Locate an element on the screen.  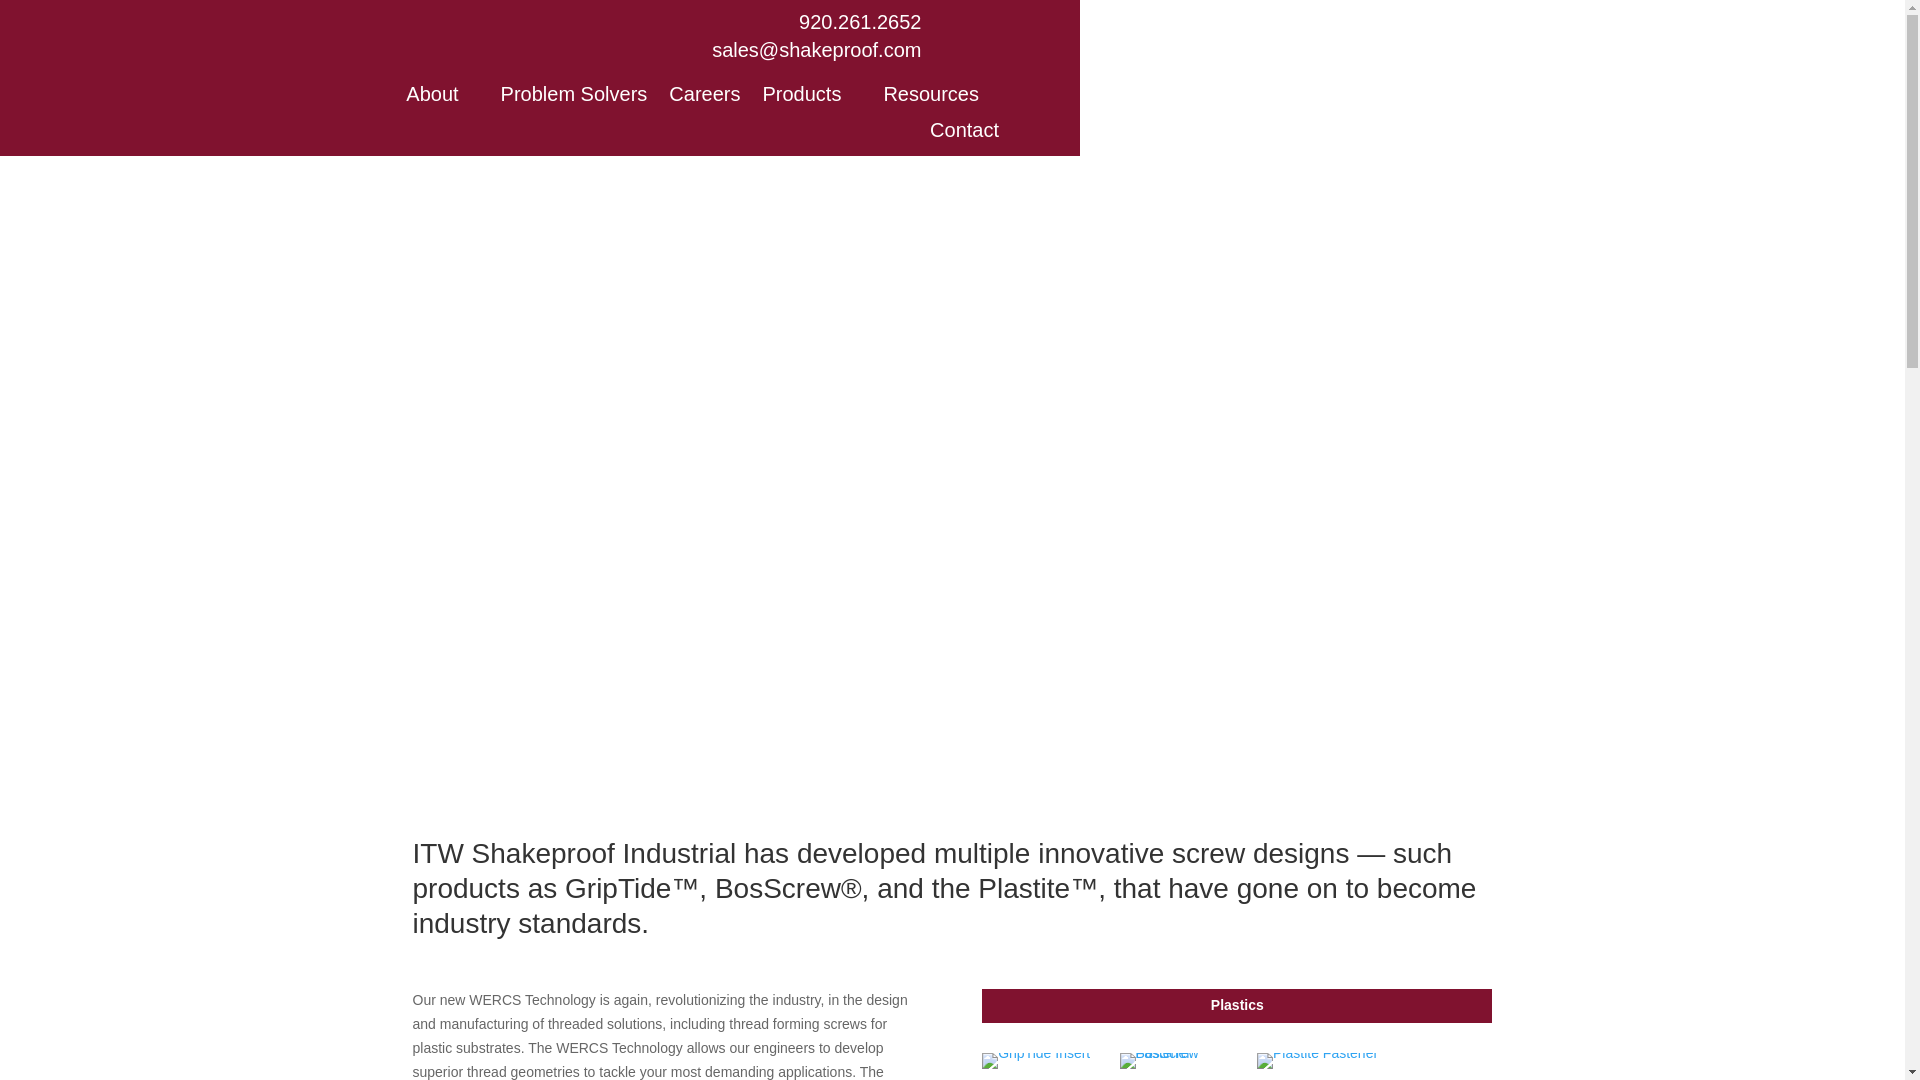
Careers is located at coordinates (704, 99).